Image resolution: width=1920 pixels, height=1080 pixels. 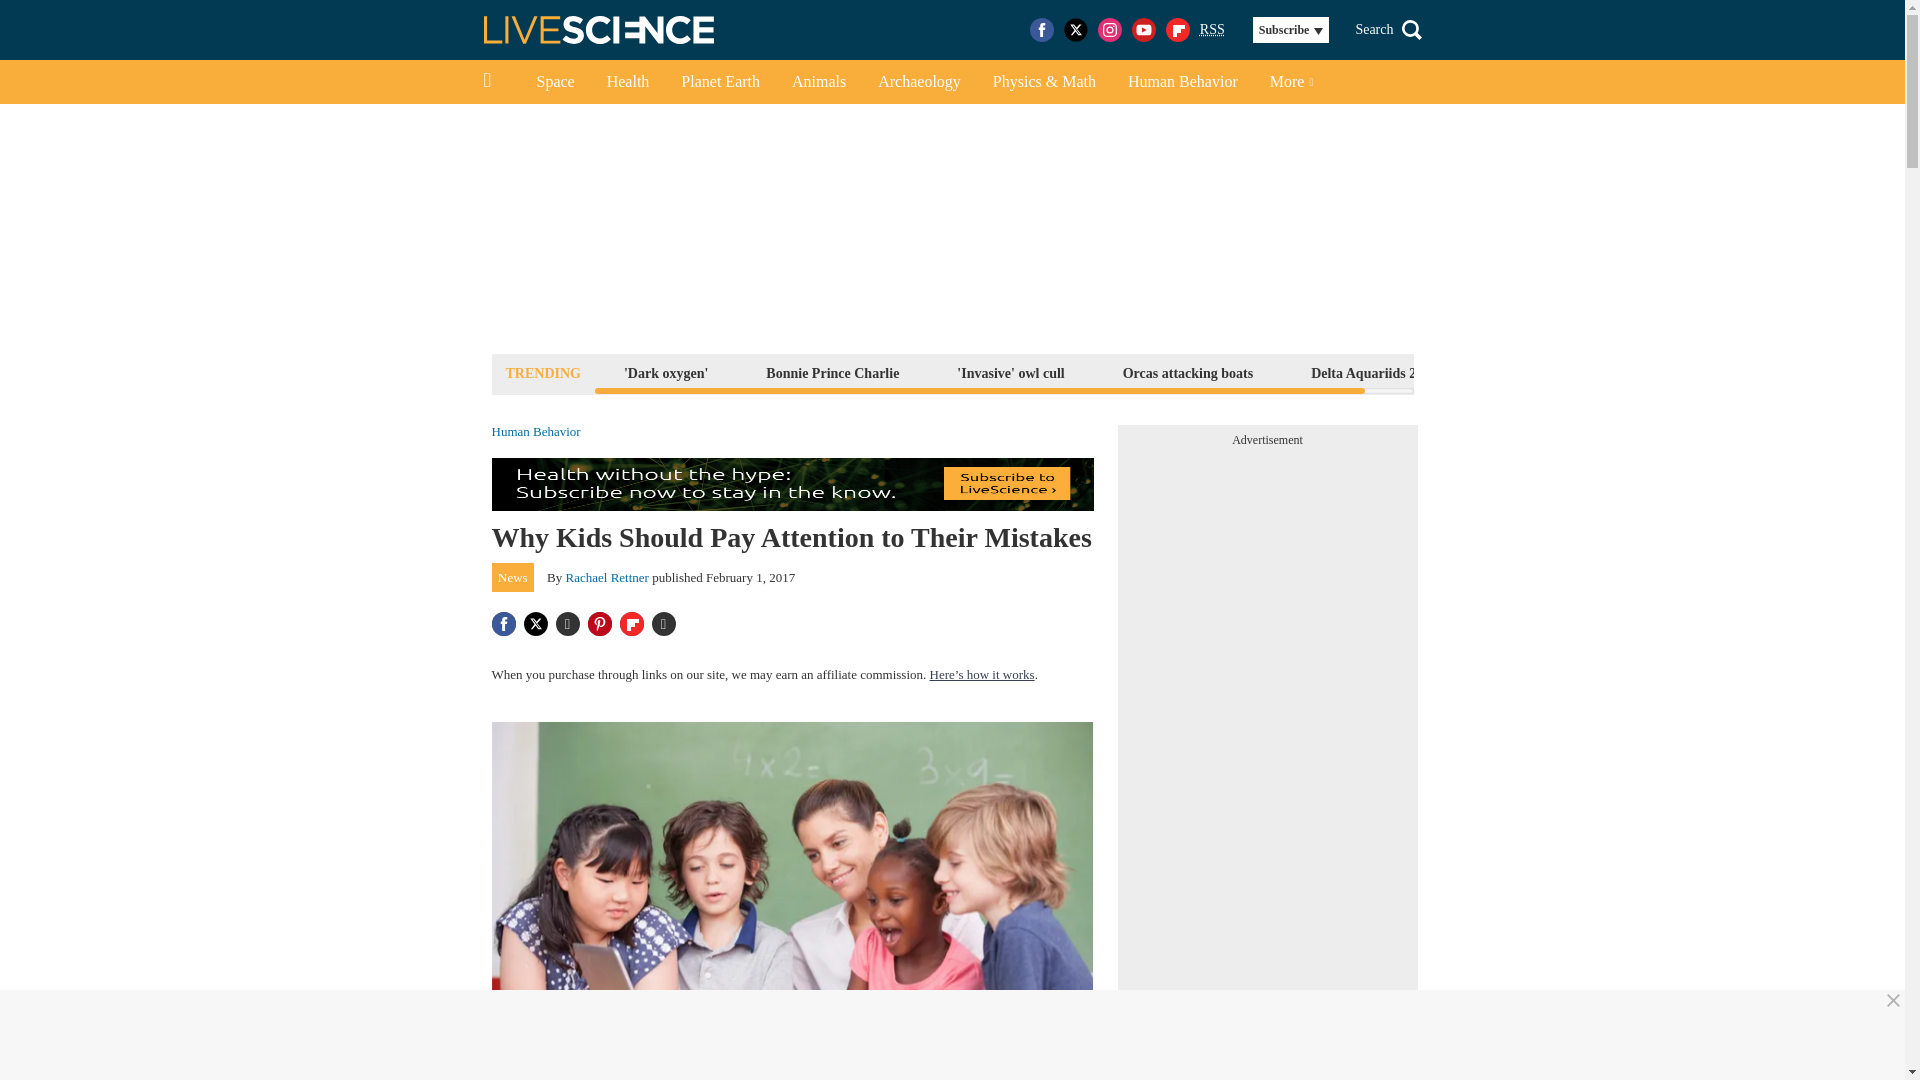 What do you see at coordinates (628, 82) in the screenshot?
I see `Health` at bounding box center [628, 82].